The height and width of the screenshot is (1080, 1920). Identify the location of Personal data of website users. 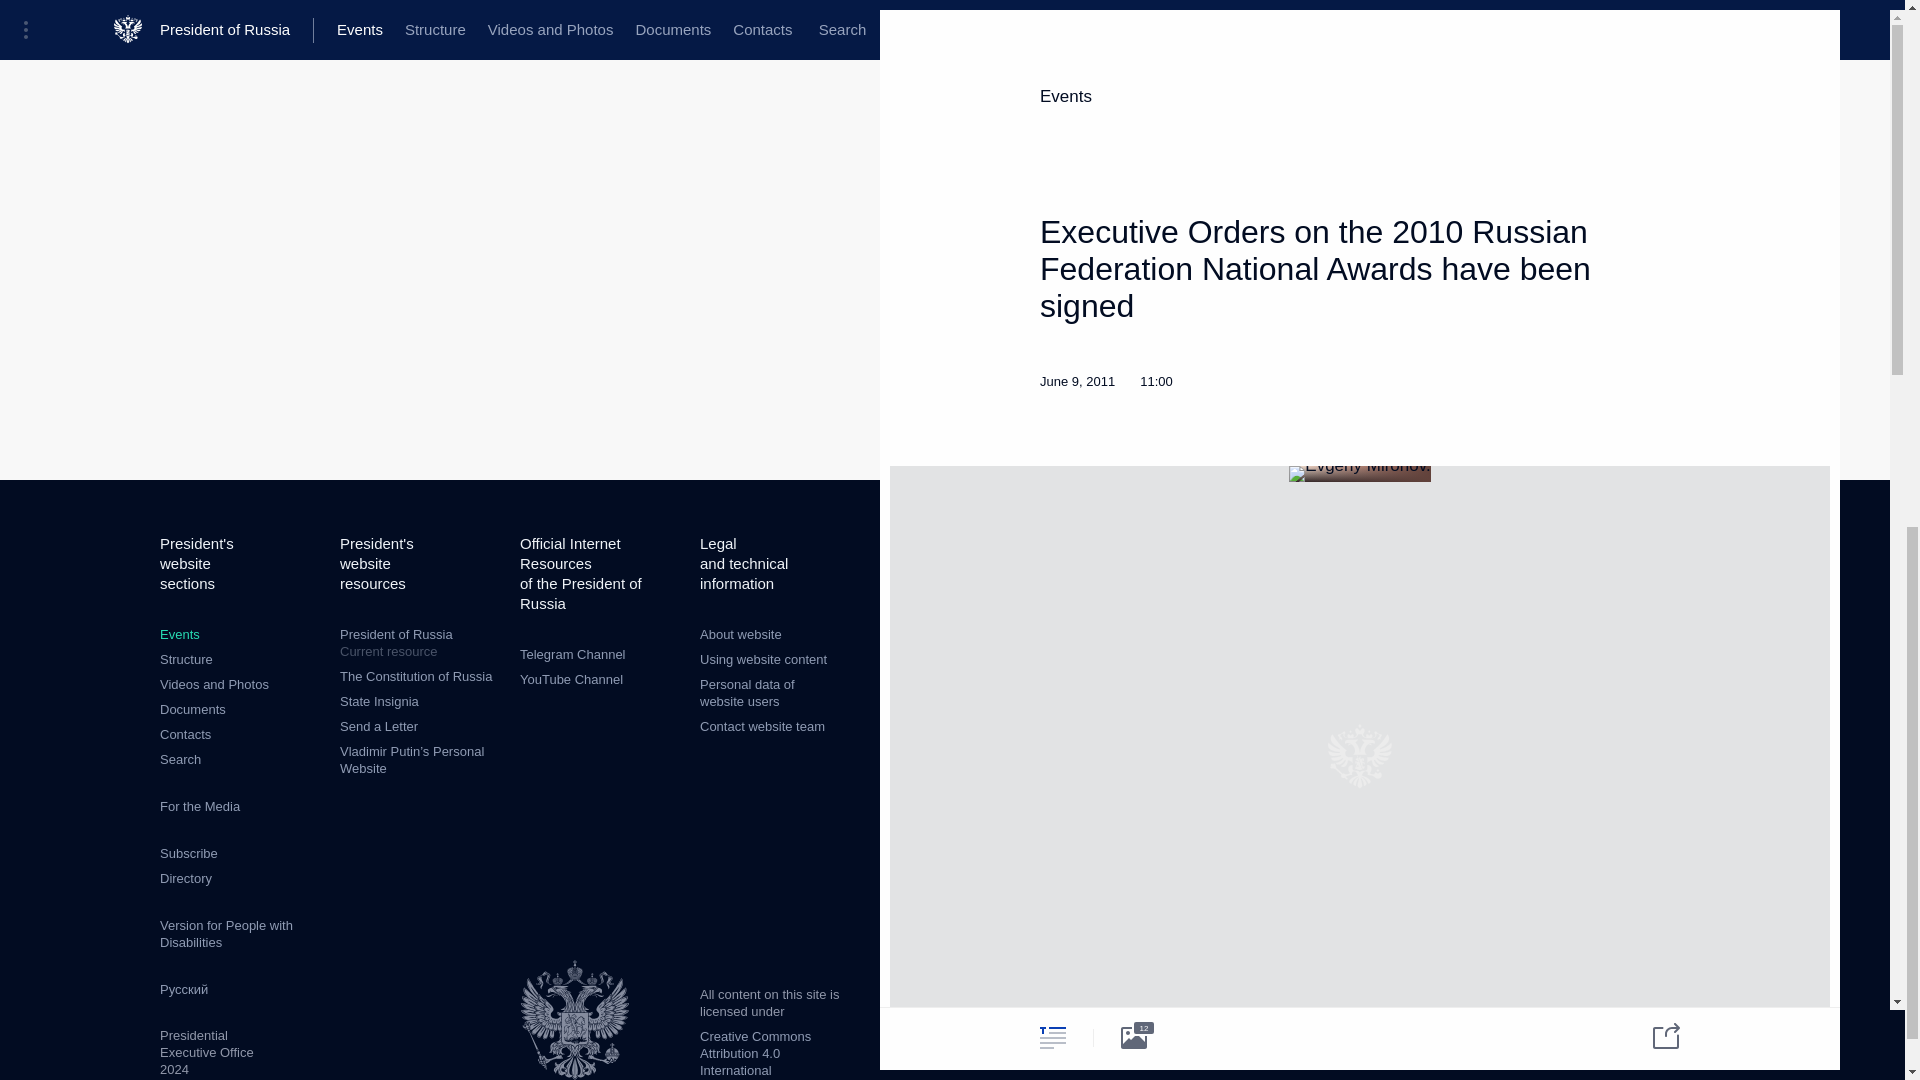
(747, 692).